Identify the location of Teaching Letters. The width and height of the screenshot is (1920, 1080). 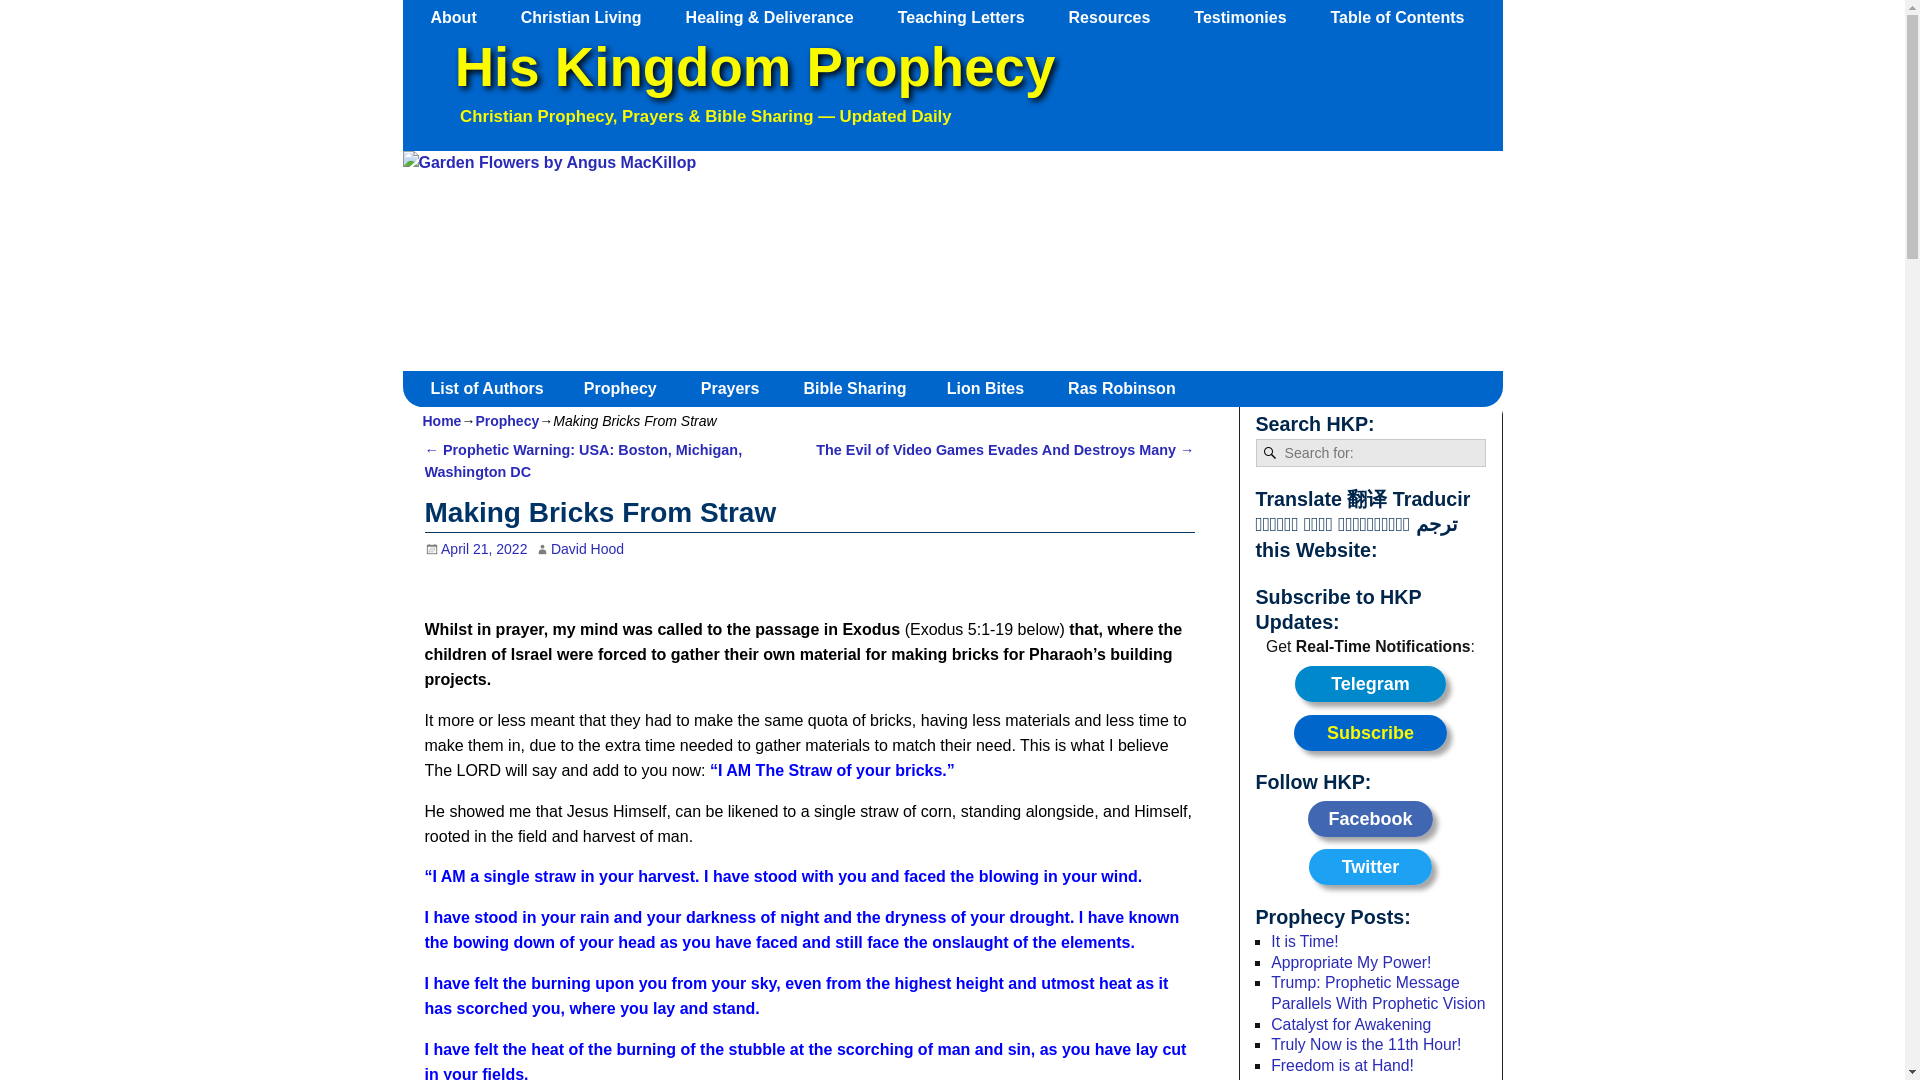
(971, 17).